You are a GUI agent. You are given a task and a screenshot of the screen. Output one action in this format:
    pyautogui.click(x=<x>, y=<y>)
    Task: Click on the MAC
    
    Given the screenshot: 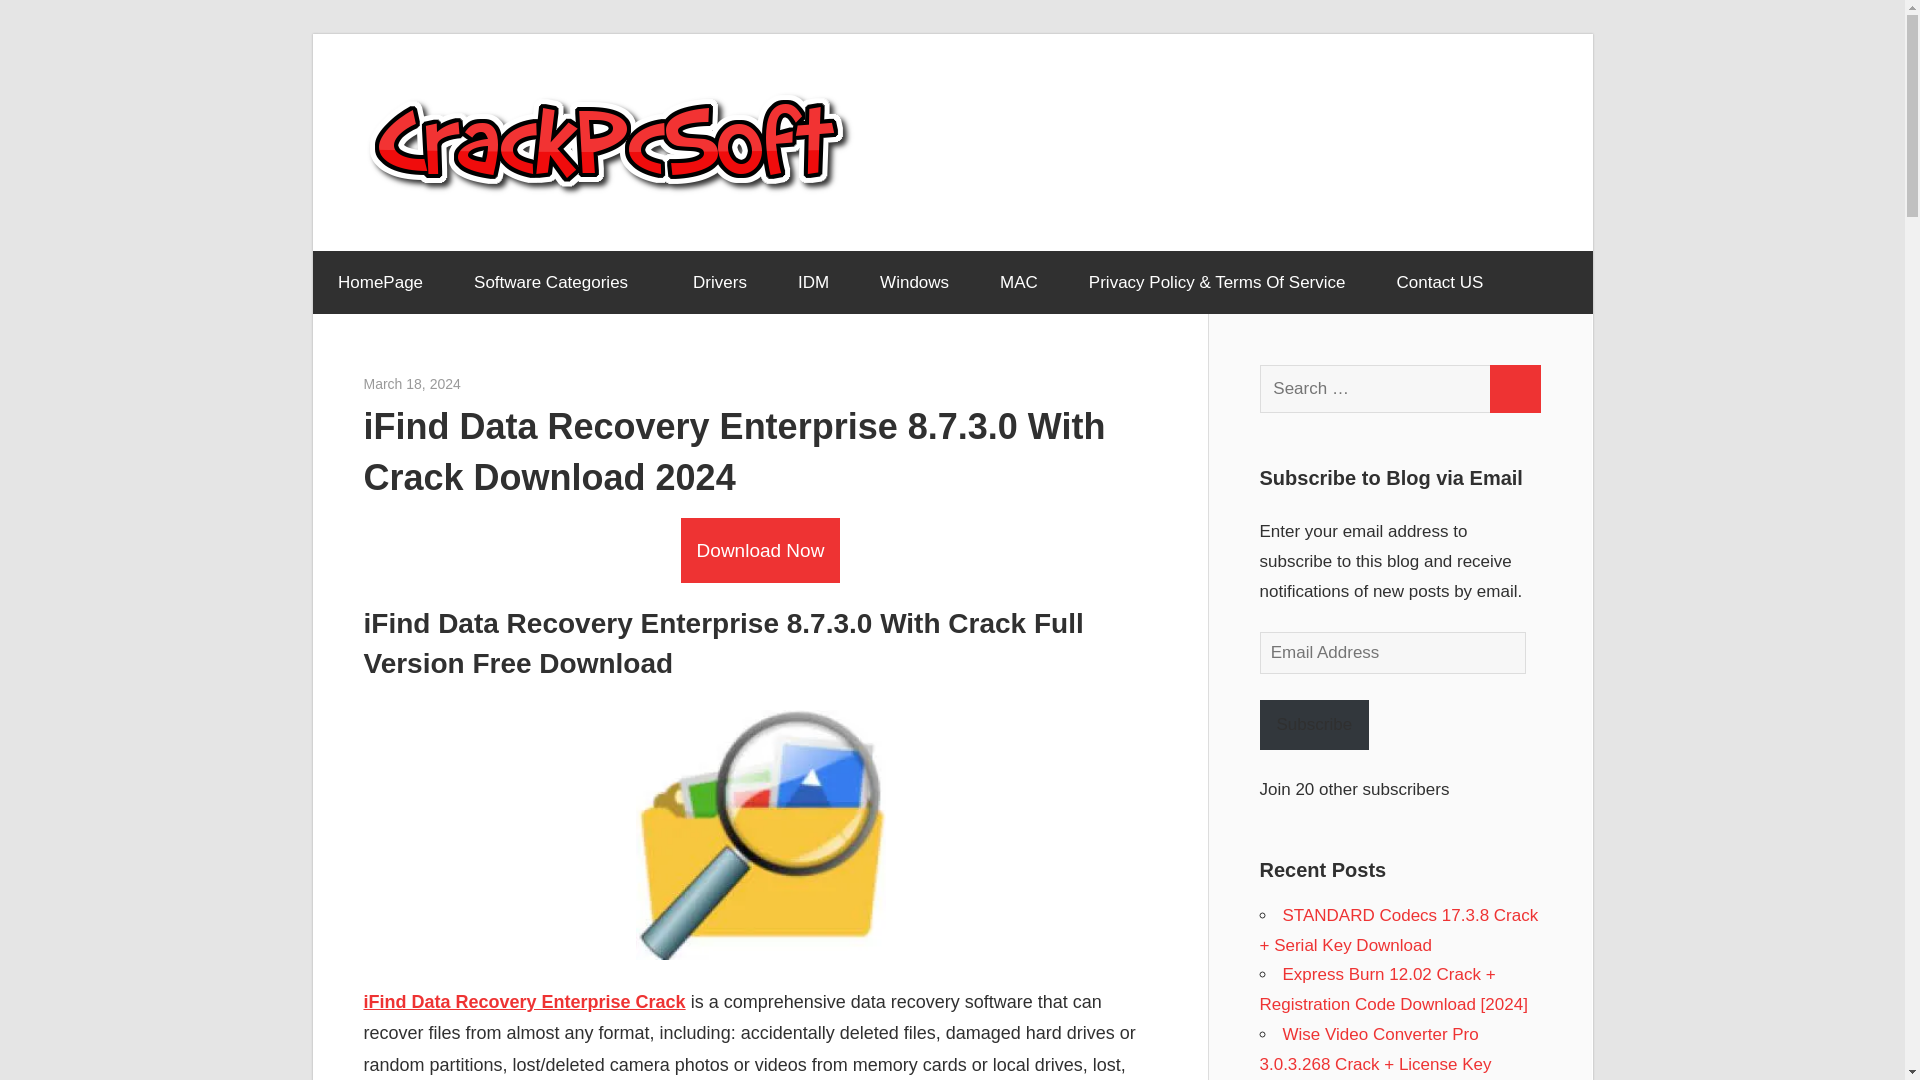 What is the action you would take?
    pyautogui.click(x=1019, y=282)
    